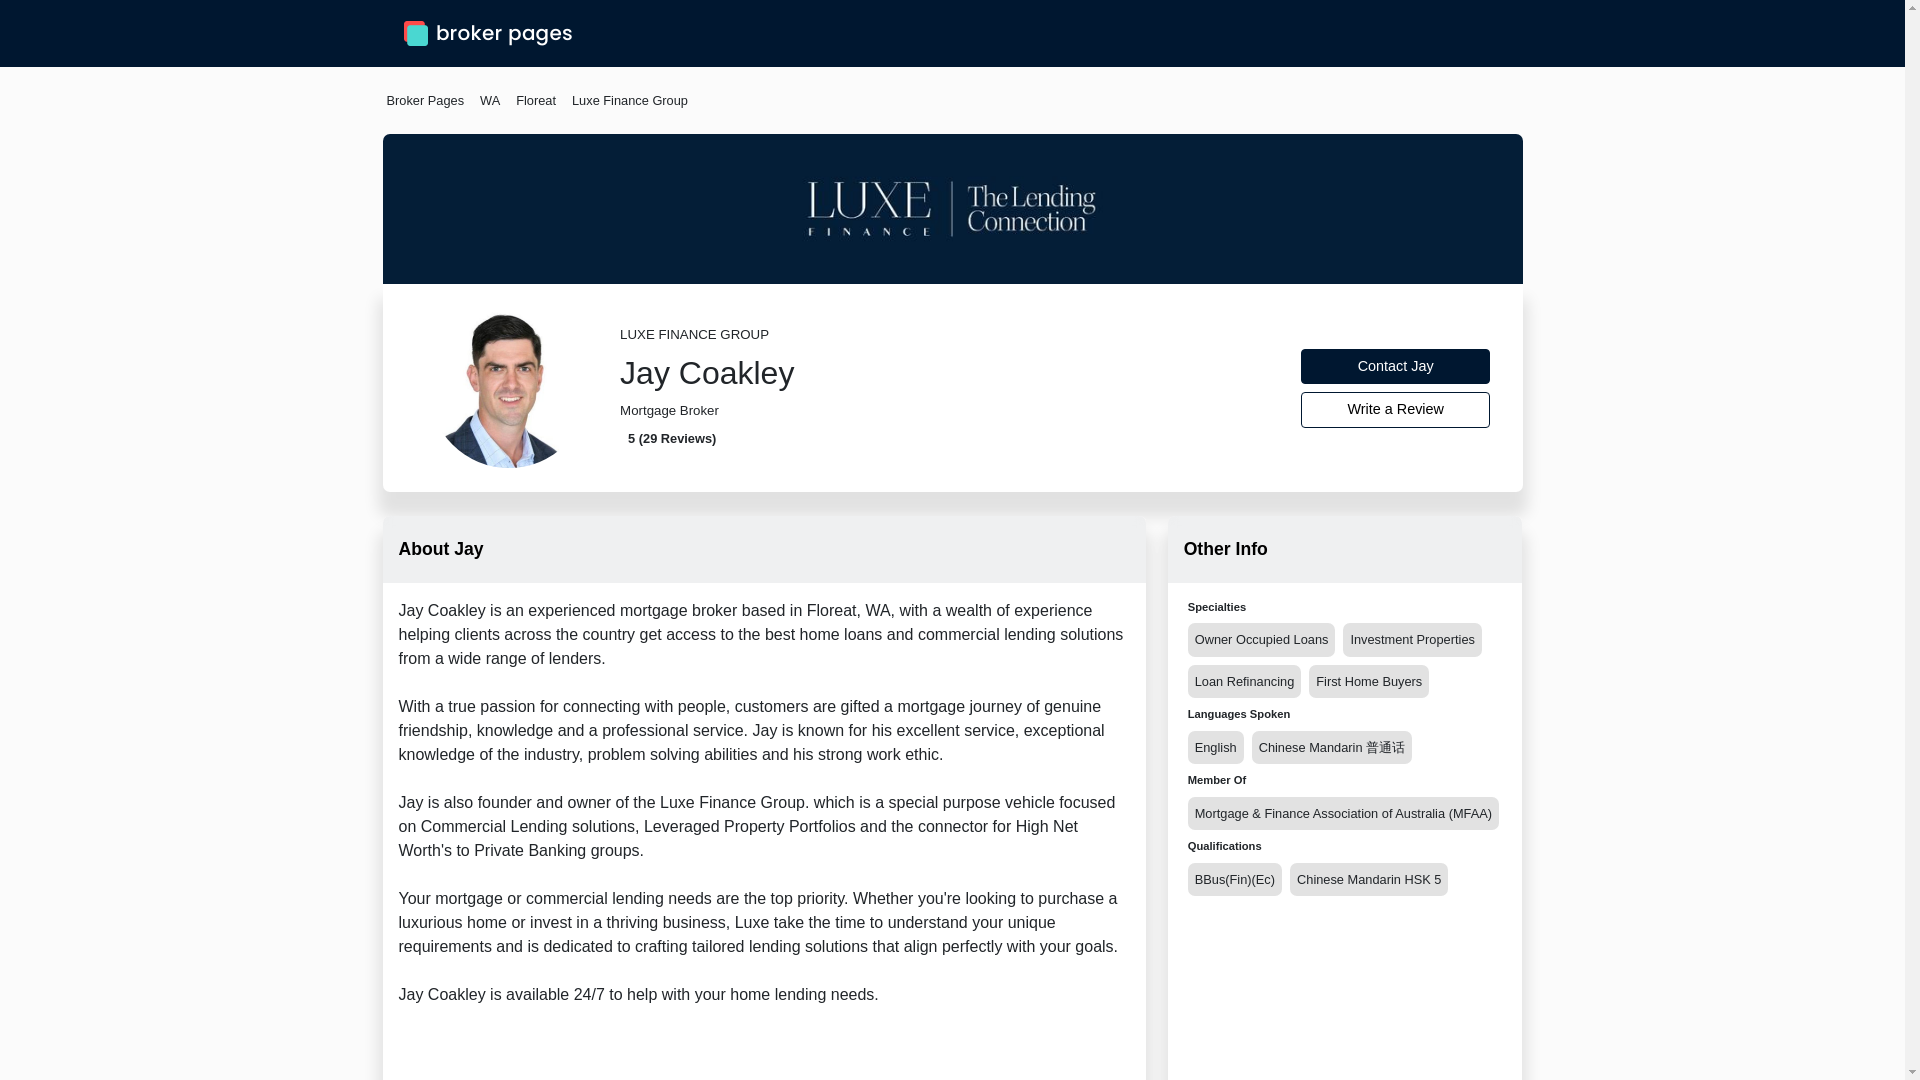  I want to click on Floreat, so click(536, 100).